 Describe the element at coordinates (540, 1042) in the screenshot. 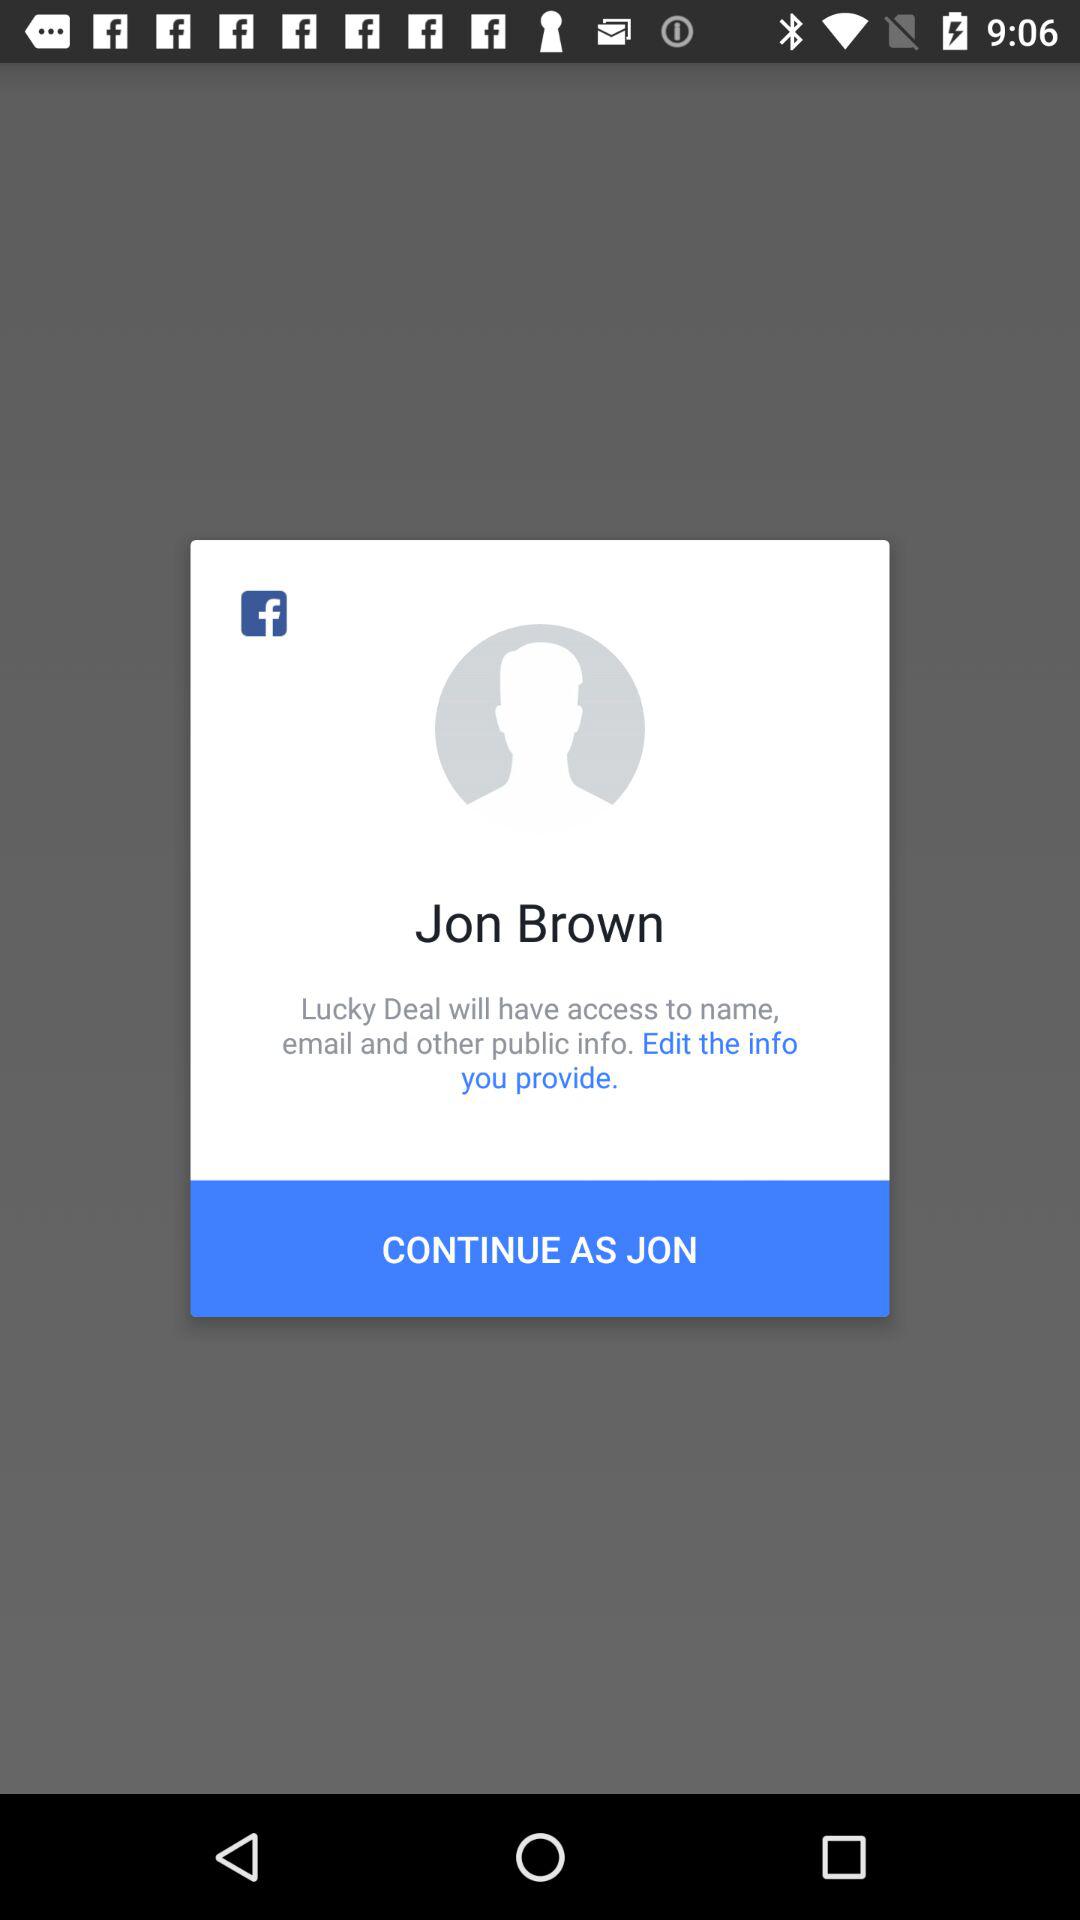

I see `open lucky deal will item` at that location.